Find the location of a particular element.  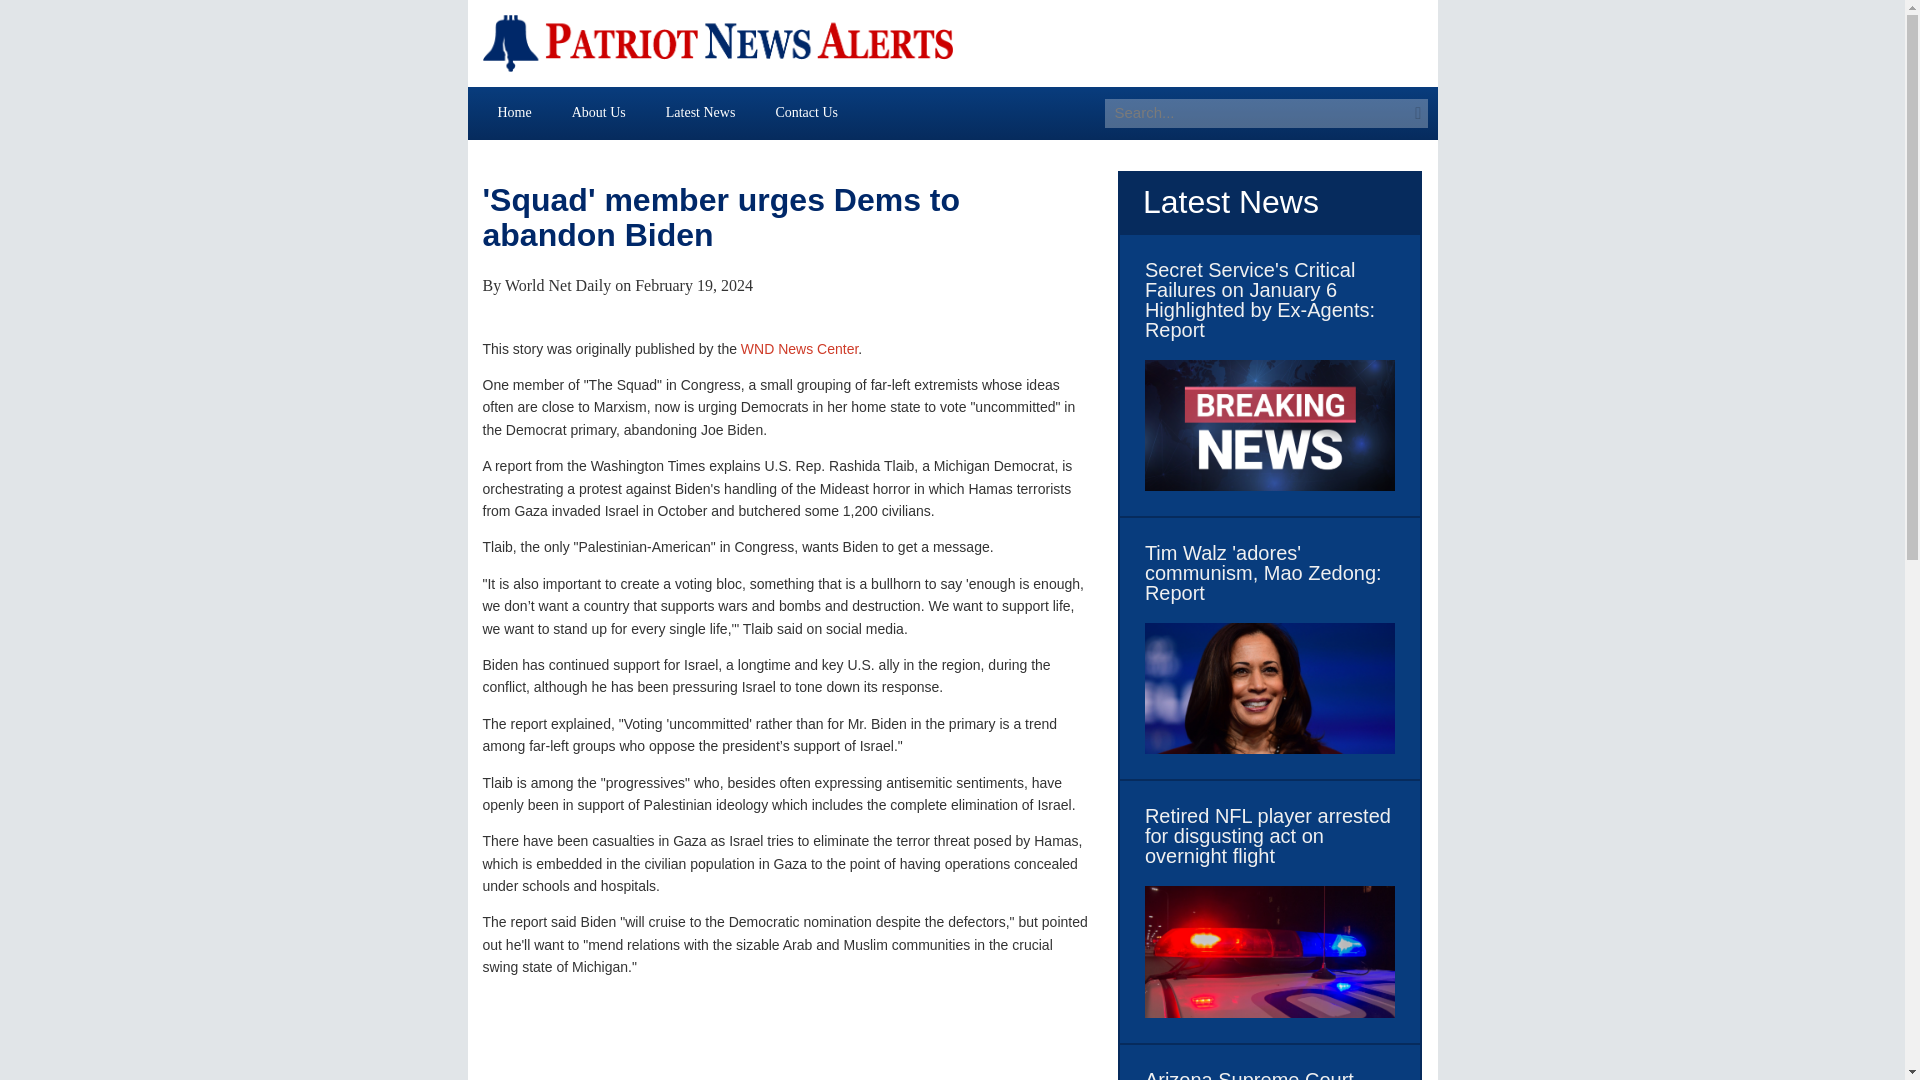

About Us is located at coordinates (598, 112).